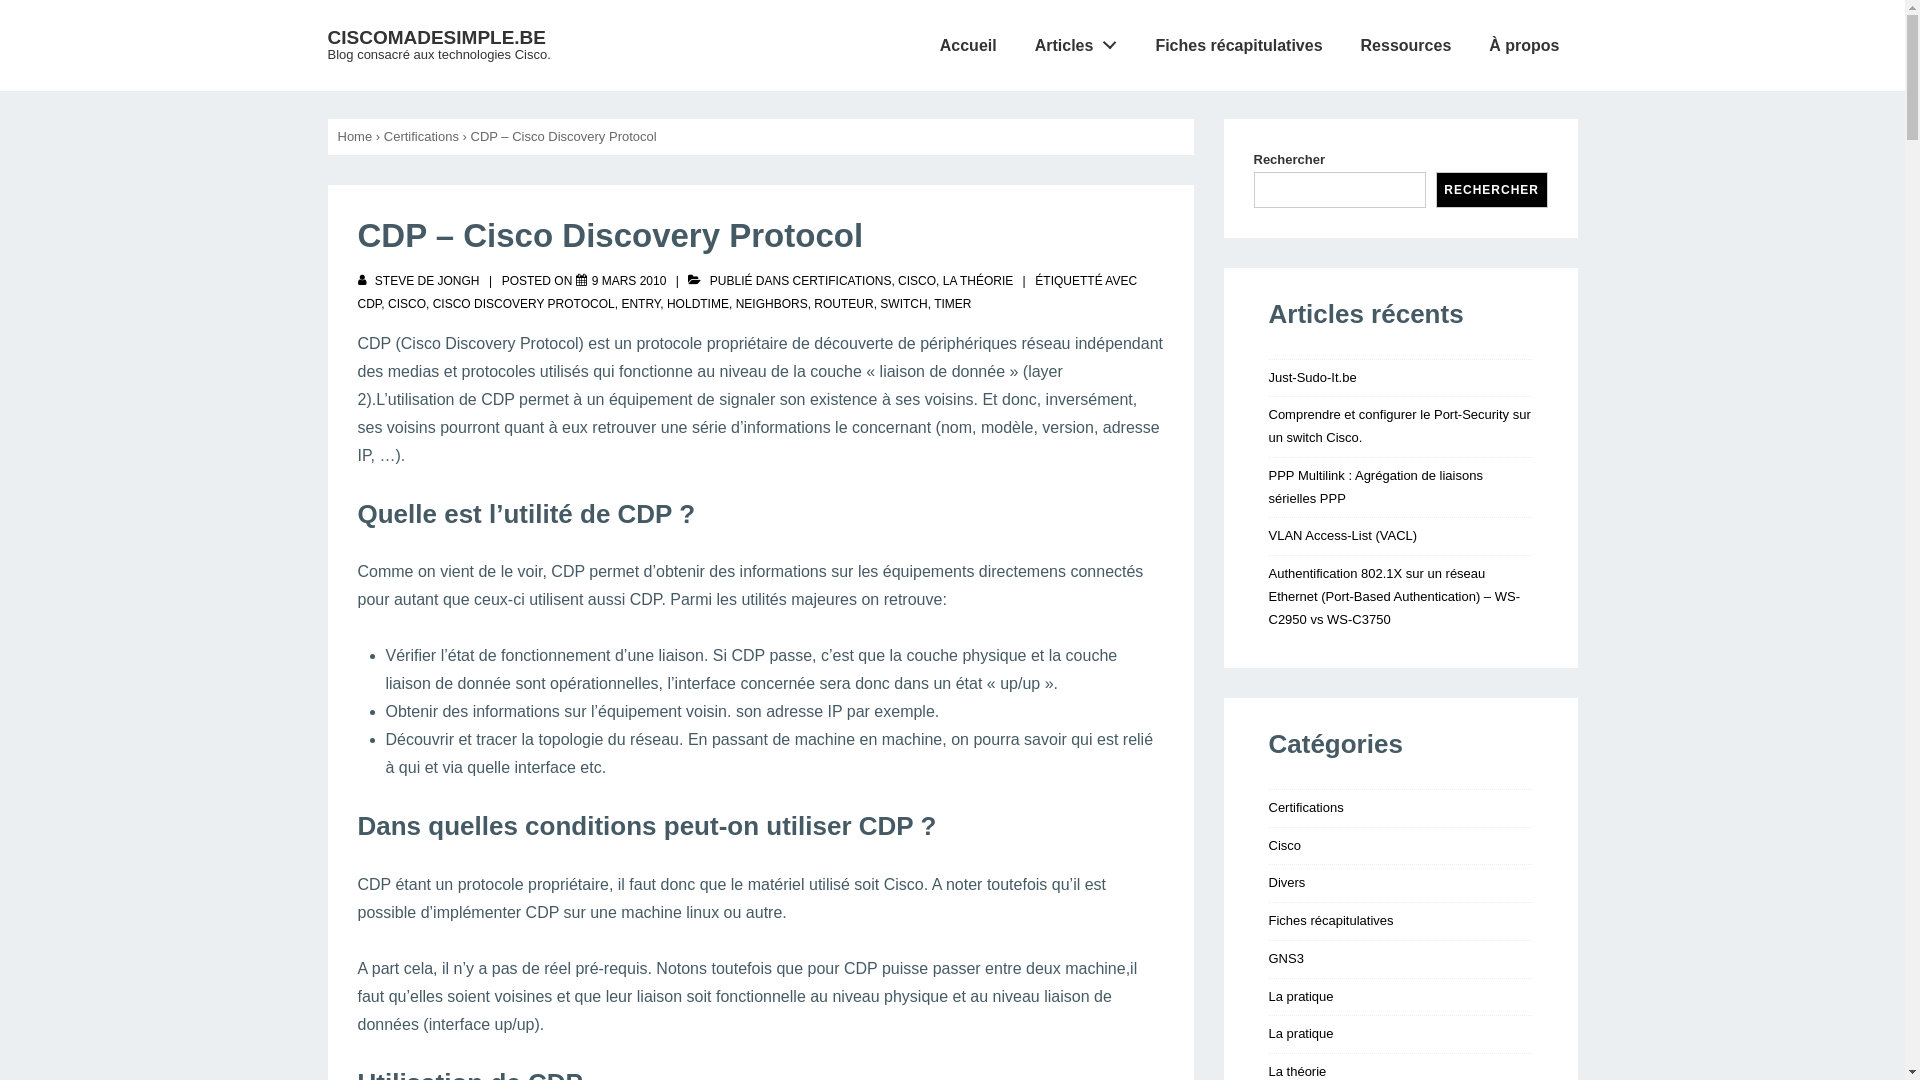 The height and width of the screenshot is (1080, 1920). Describe the element at coordinates (1076, 46) in the screenshot. I see `Articles` at that location.